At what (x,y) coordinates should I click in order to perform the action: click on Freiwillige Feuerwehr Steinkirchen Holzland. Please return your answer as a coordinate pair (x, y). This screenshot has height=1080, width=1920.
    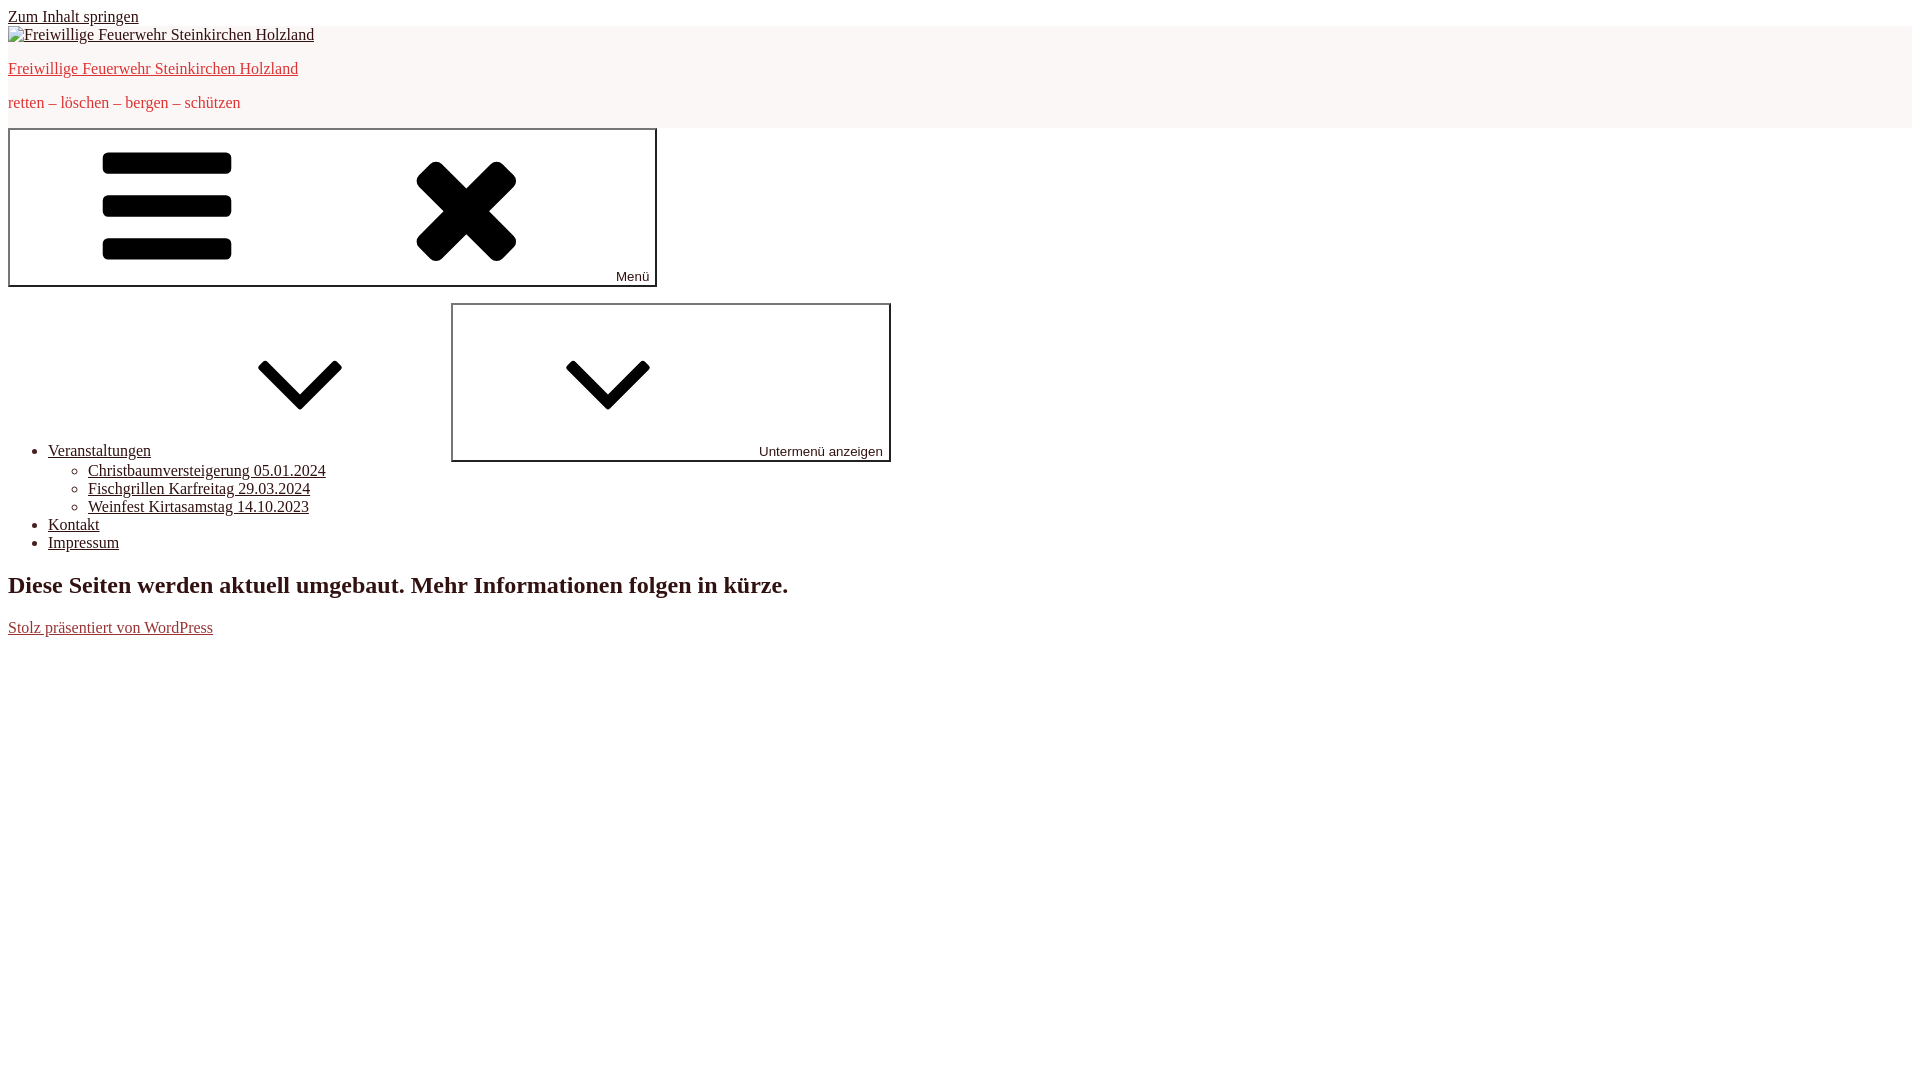
    Looking at the image, I should click on (153, 68).